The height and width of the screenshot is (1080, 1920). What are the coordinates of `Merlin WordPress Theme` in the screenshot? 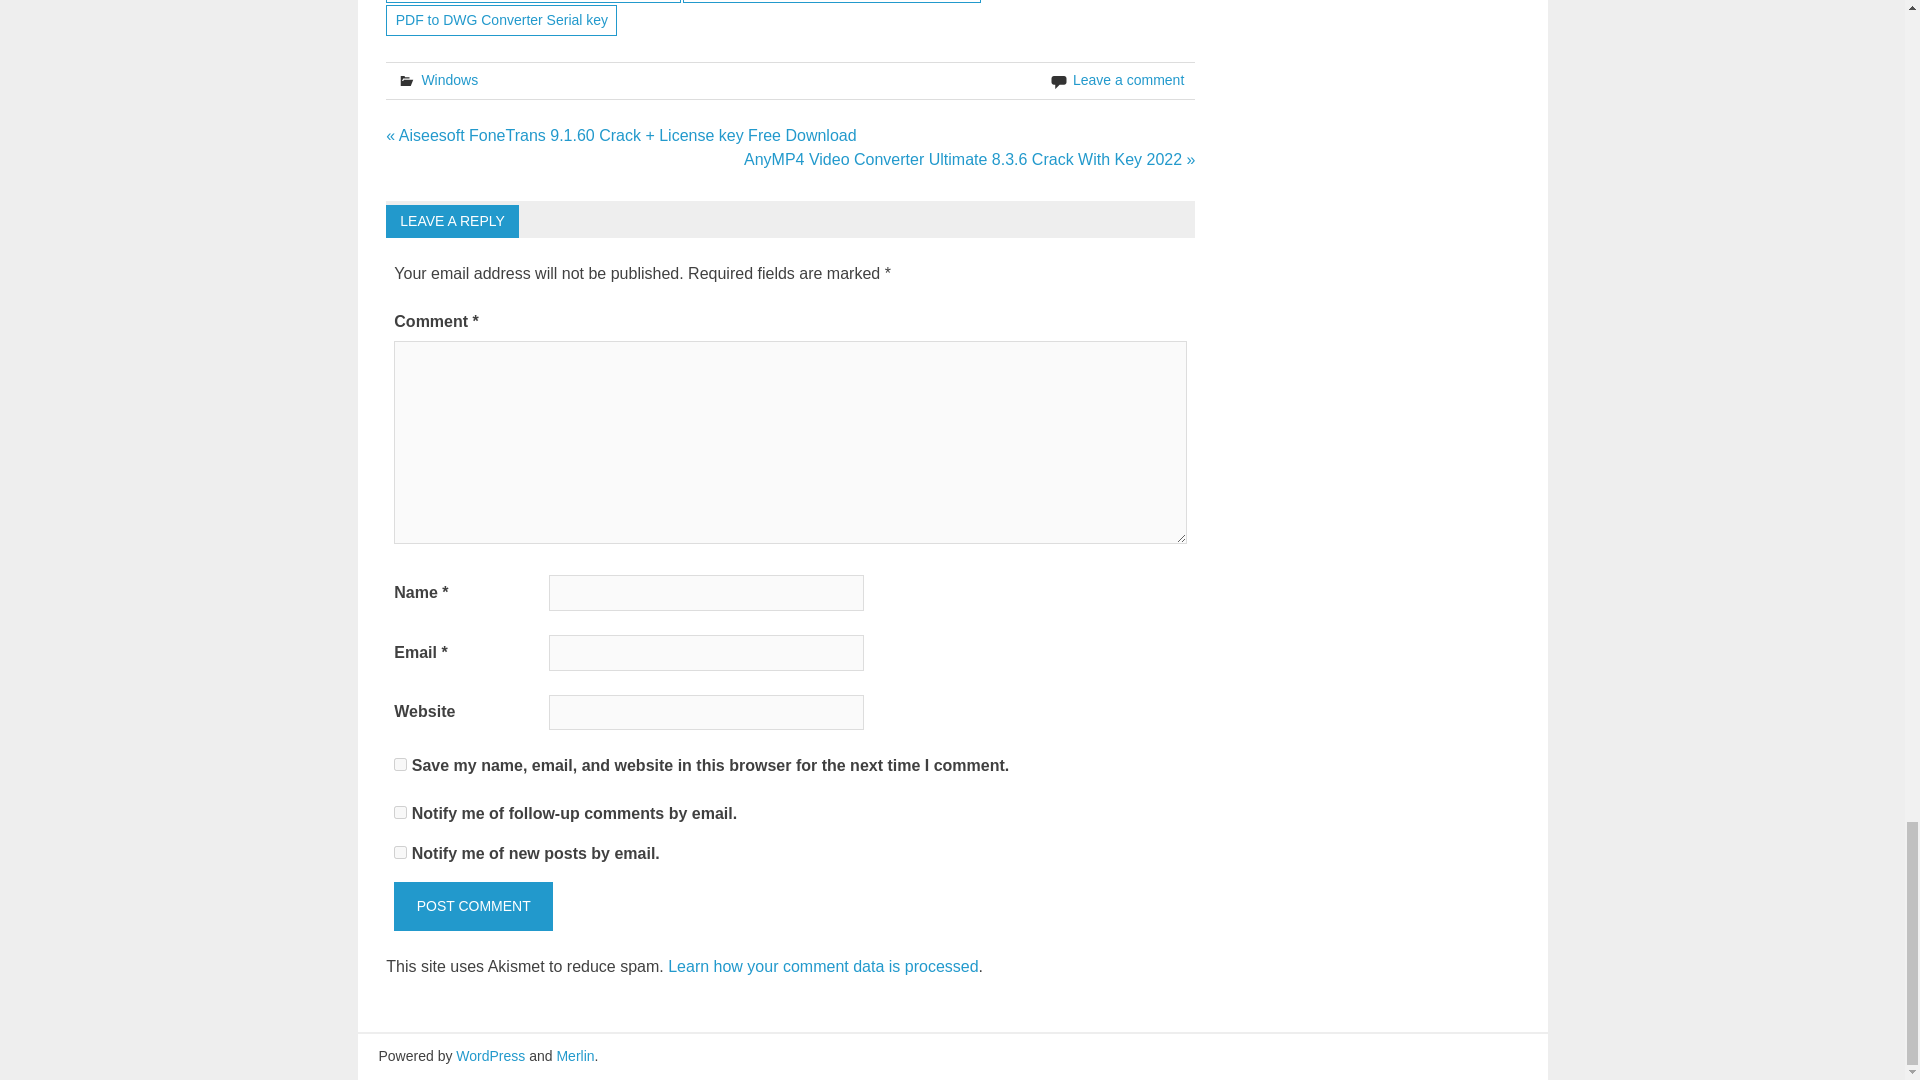 It's located at (574, 1055).